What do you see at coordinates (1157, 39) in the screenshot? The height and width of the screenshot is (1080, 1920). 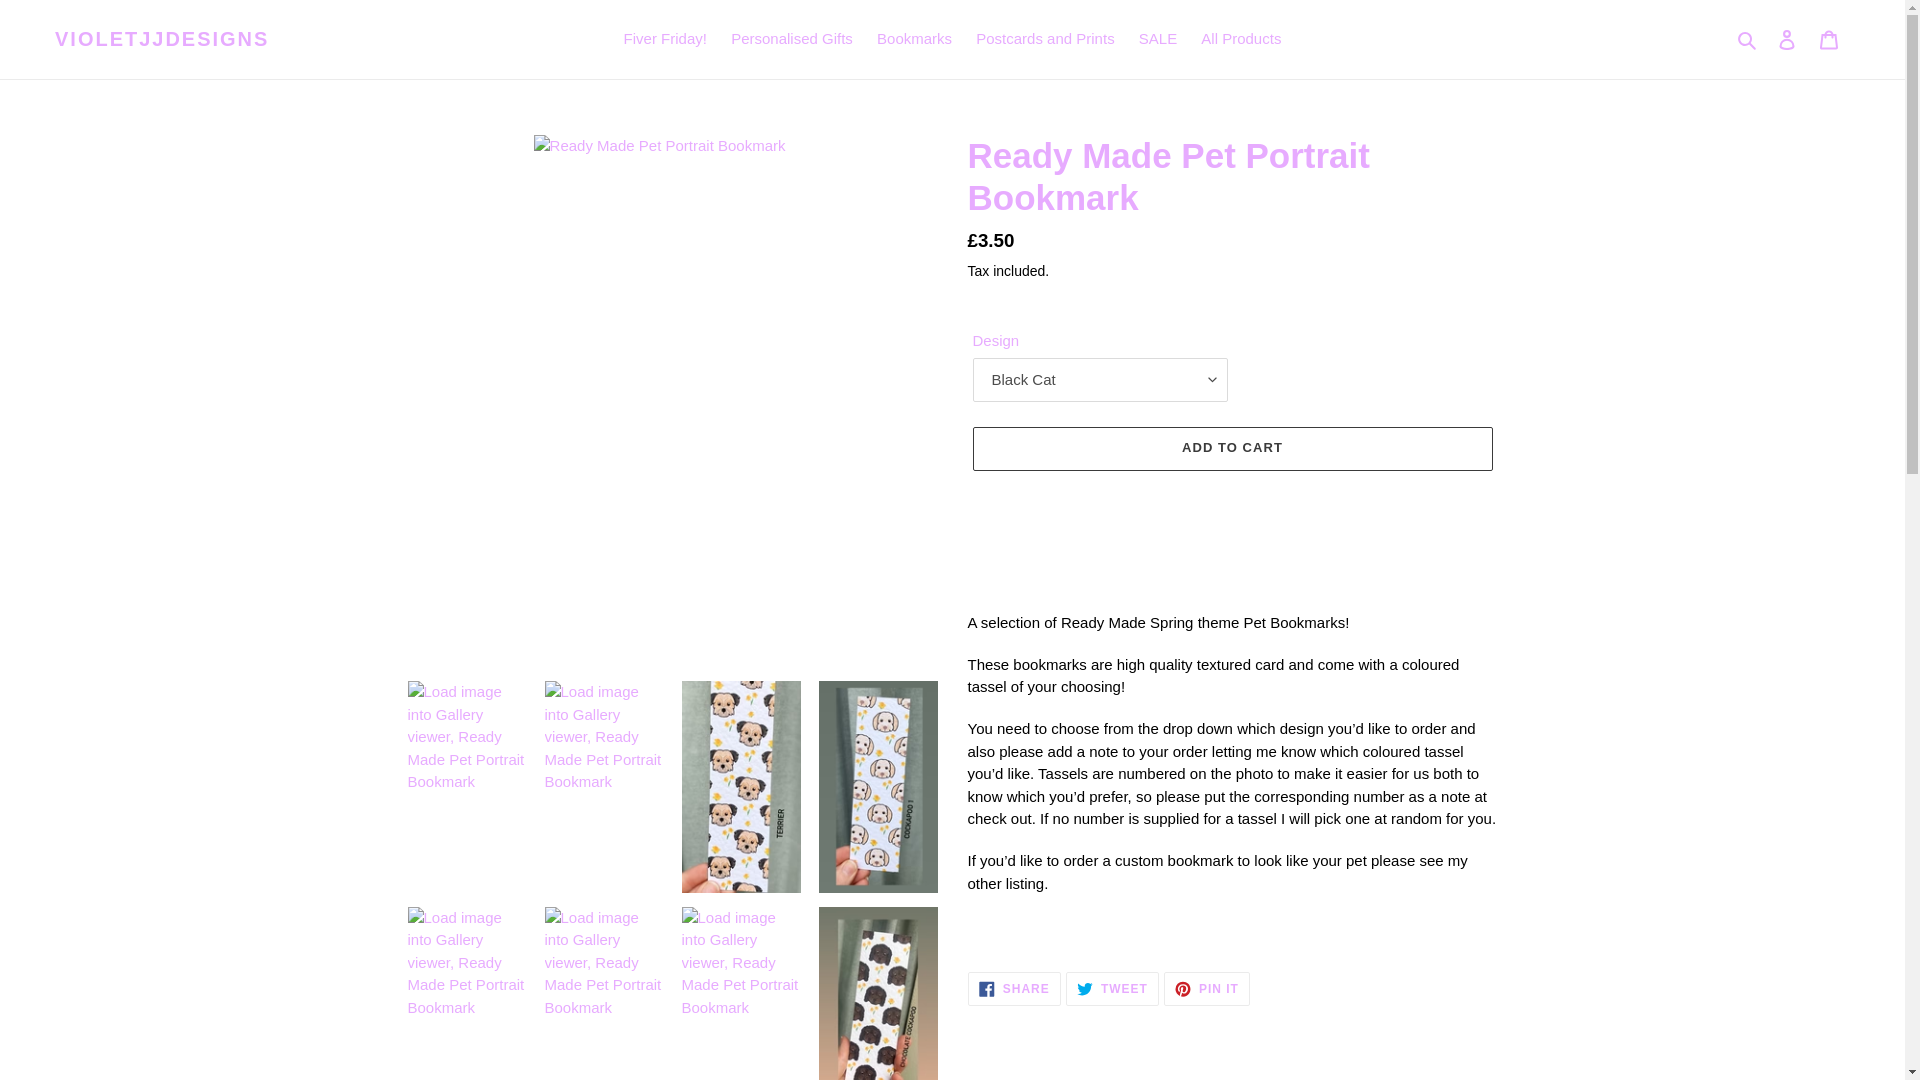 I see `SALE` at bounding box center [1157, 39].